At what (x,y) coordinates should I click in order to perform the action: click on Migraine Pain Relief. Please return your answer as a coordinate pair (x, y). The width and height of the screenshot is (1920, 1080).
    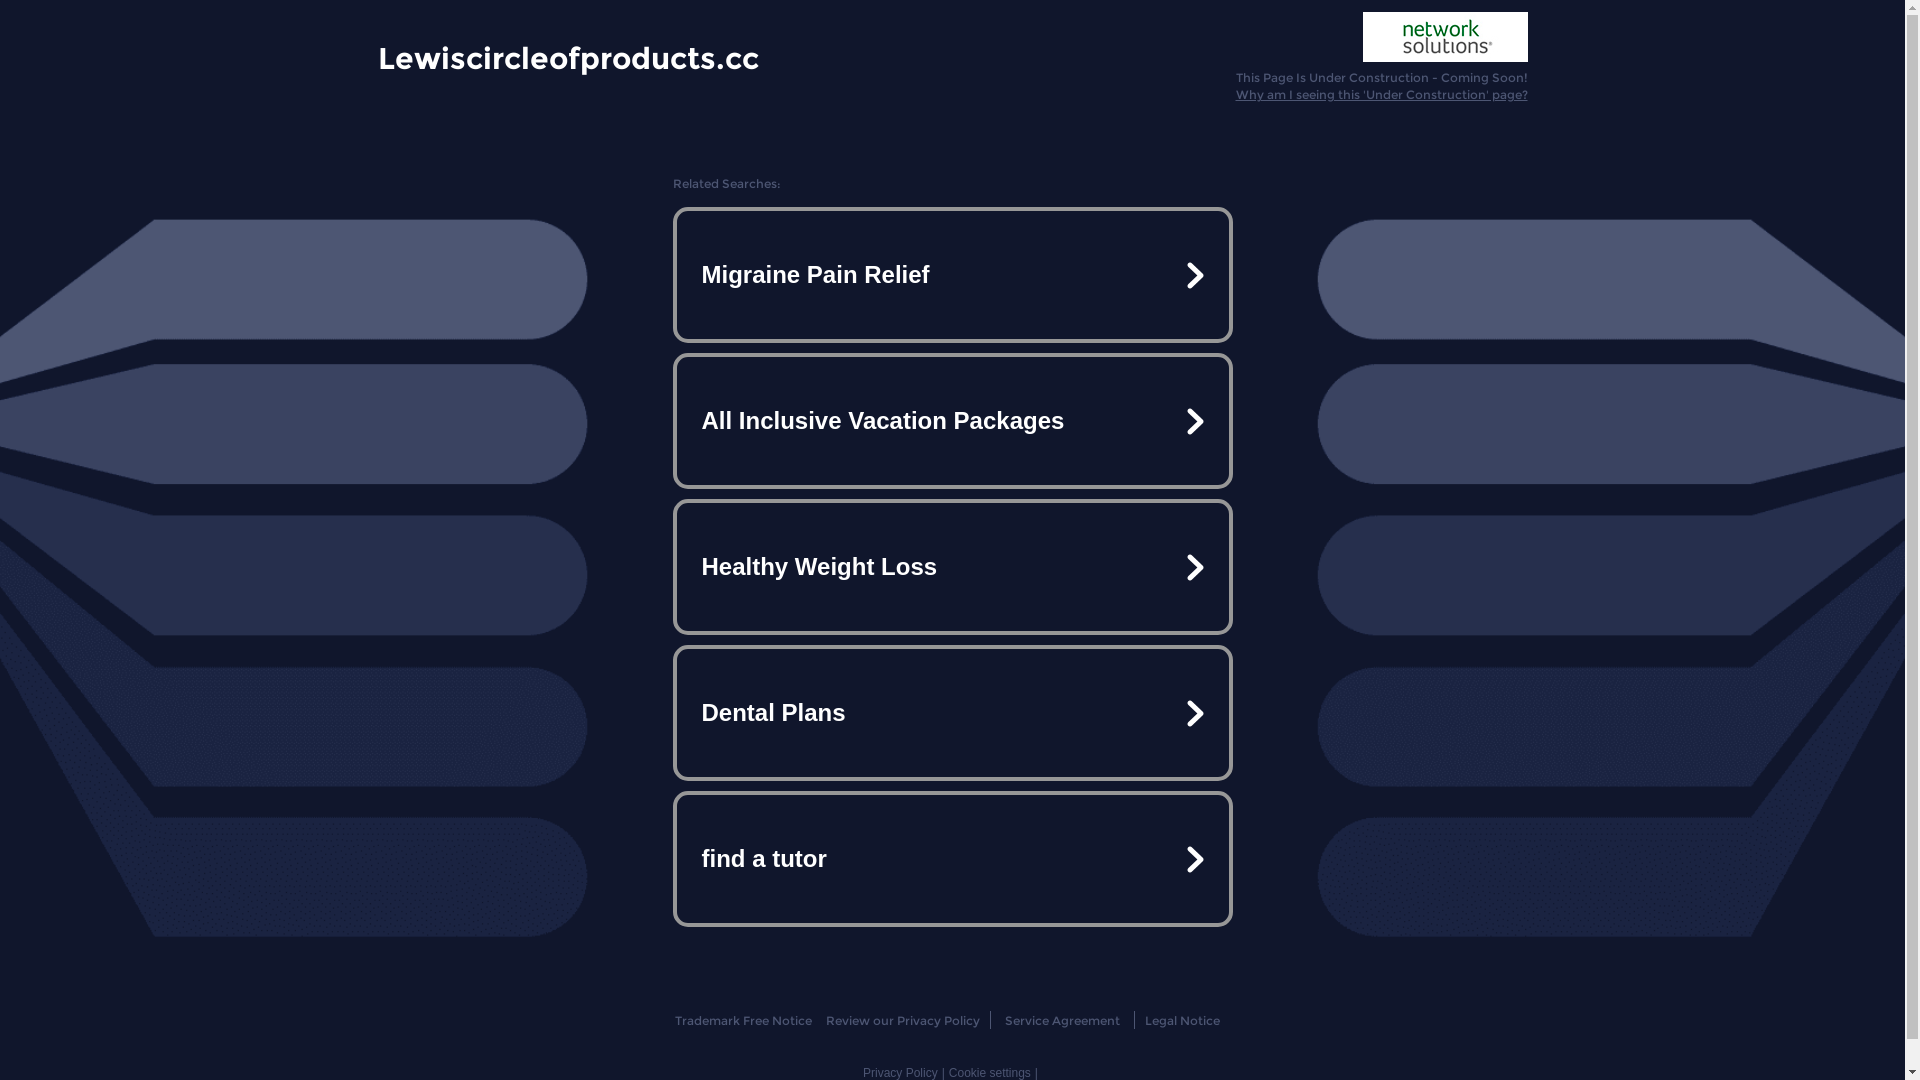
    Looking at the image, I should click on (952, 275).